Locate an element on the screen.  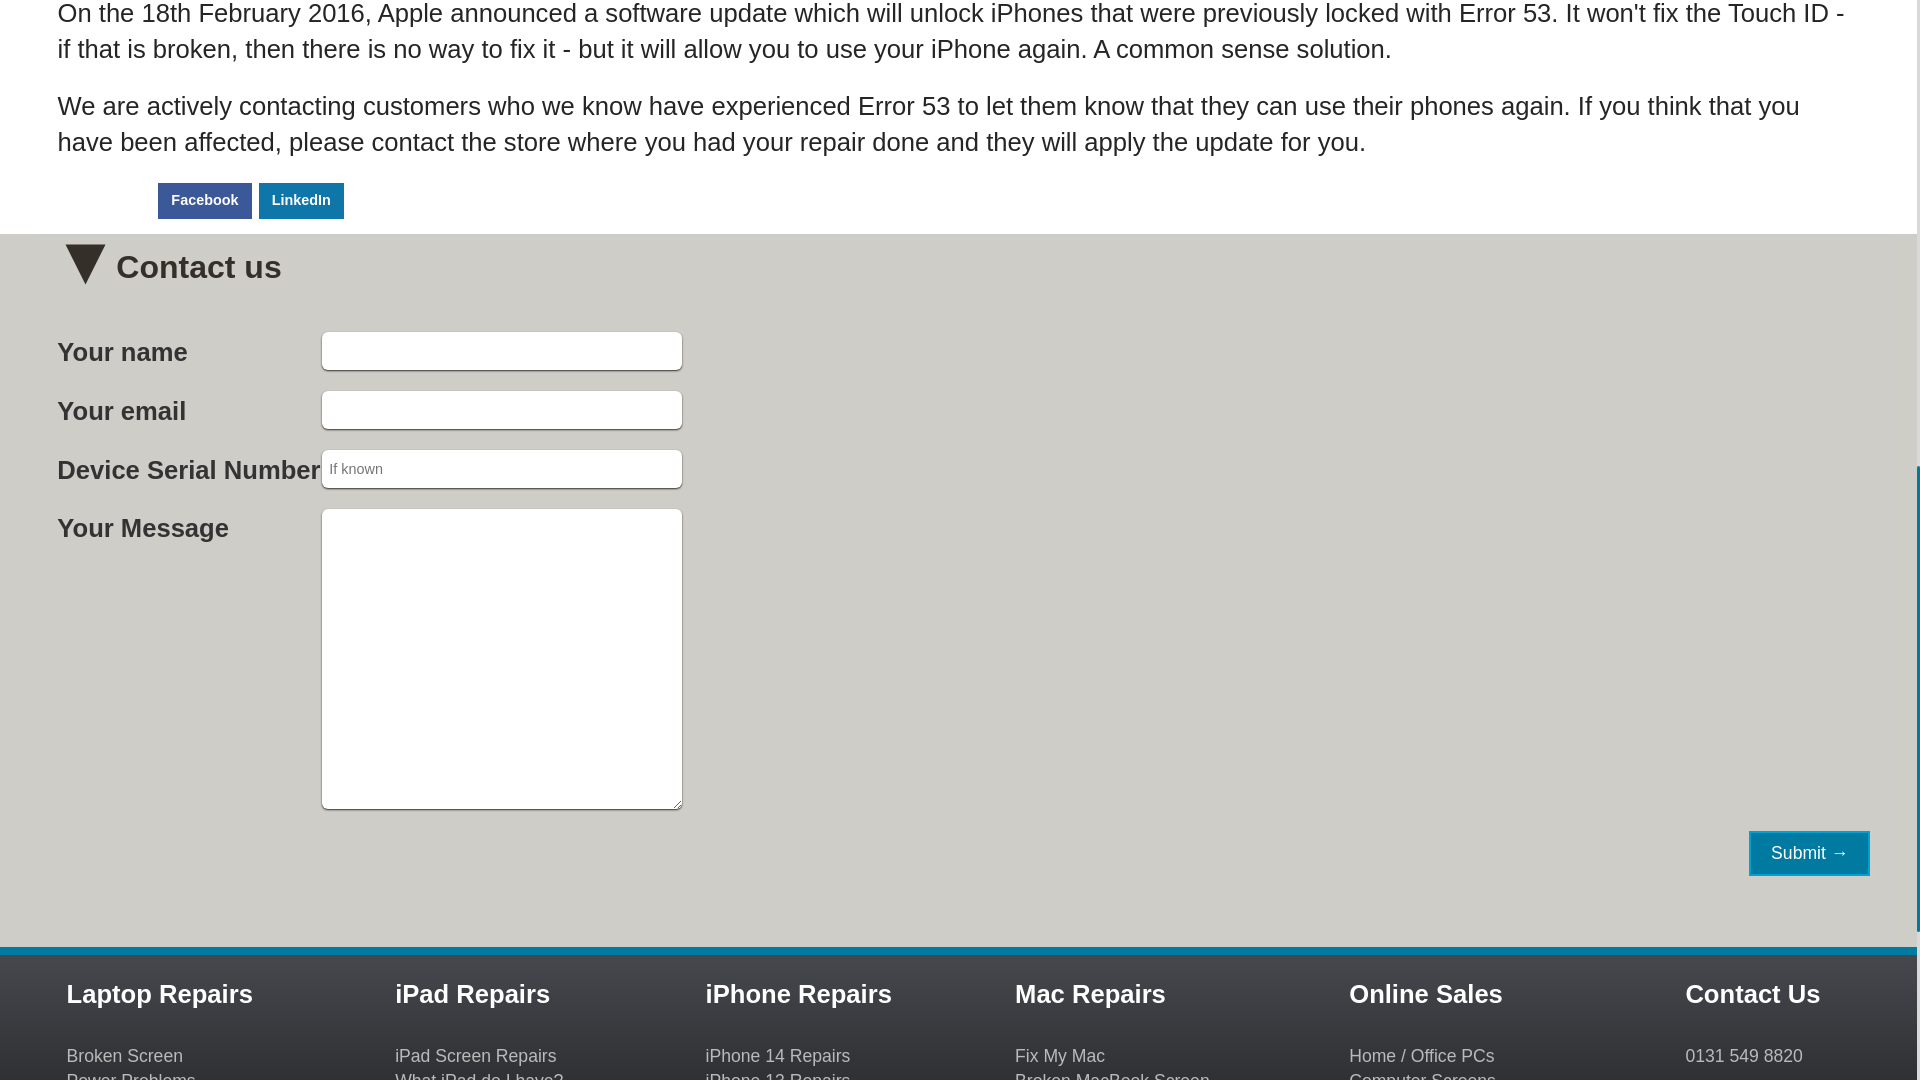
Share on X, formerly known as Twitter. is located at coordinates (104, 200).